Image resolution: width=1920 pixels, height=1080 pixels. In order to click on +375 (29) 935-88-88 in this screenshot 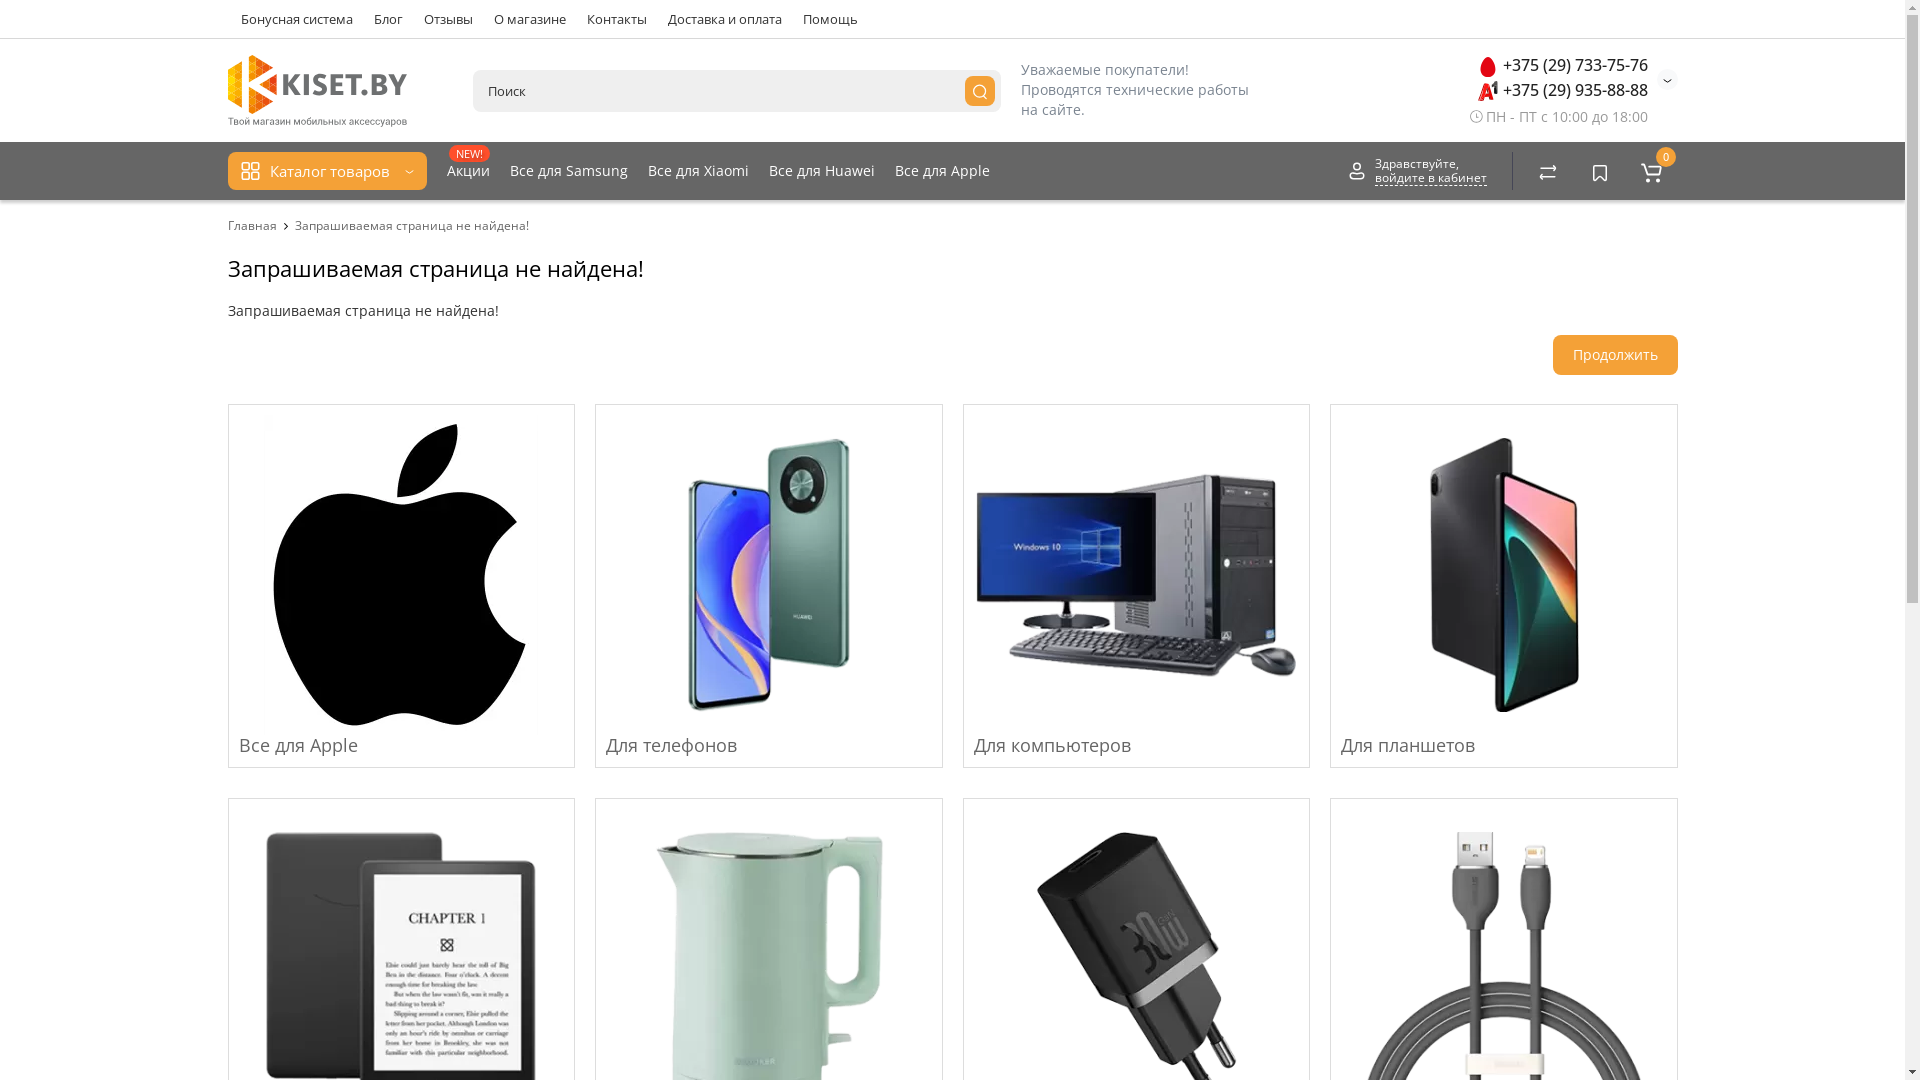, I will do `click(1563, 90)`.